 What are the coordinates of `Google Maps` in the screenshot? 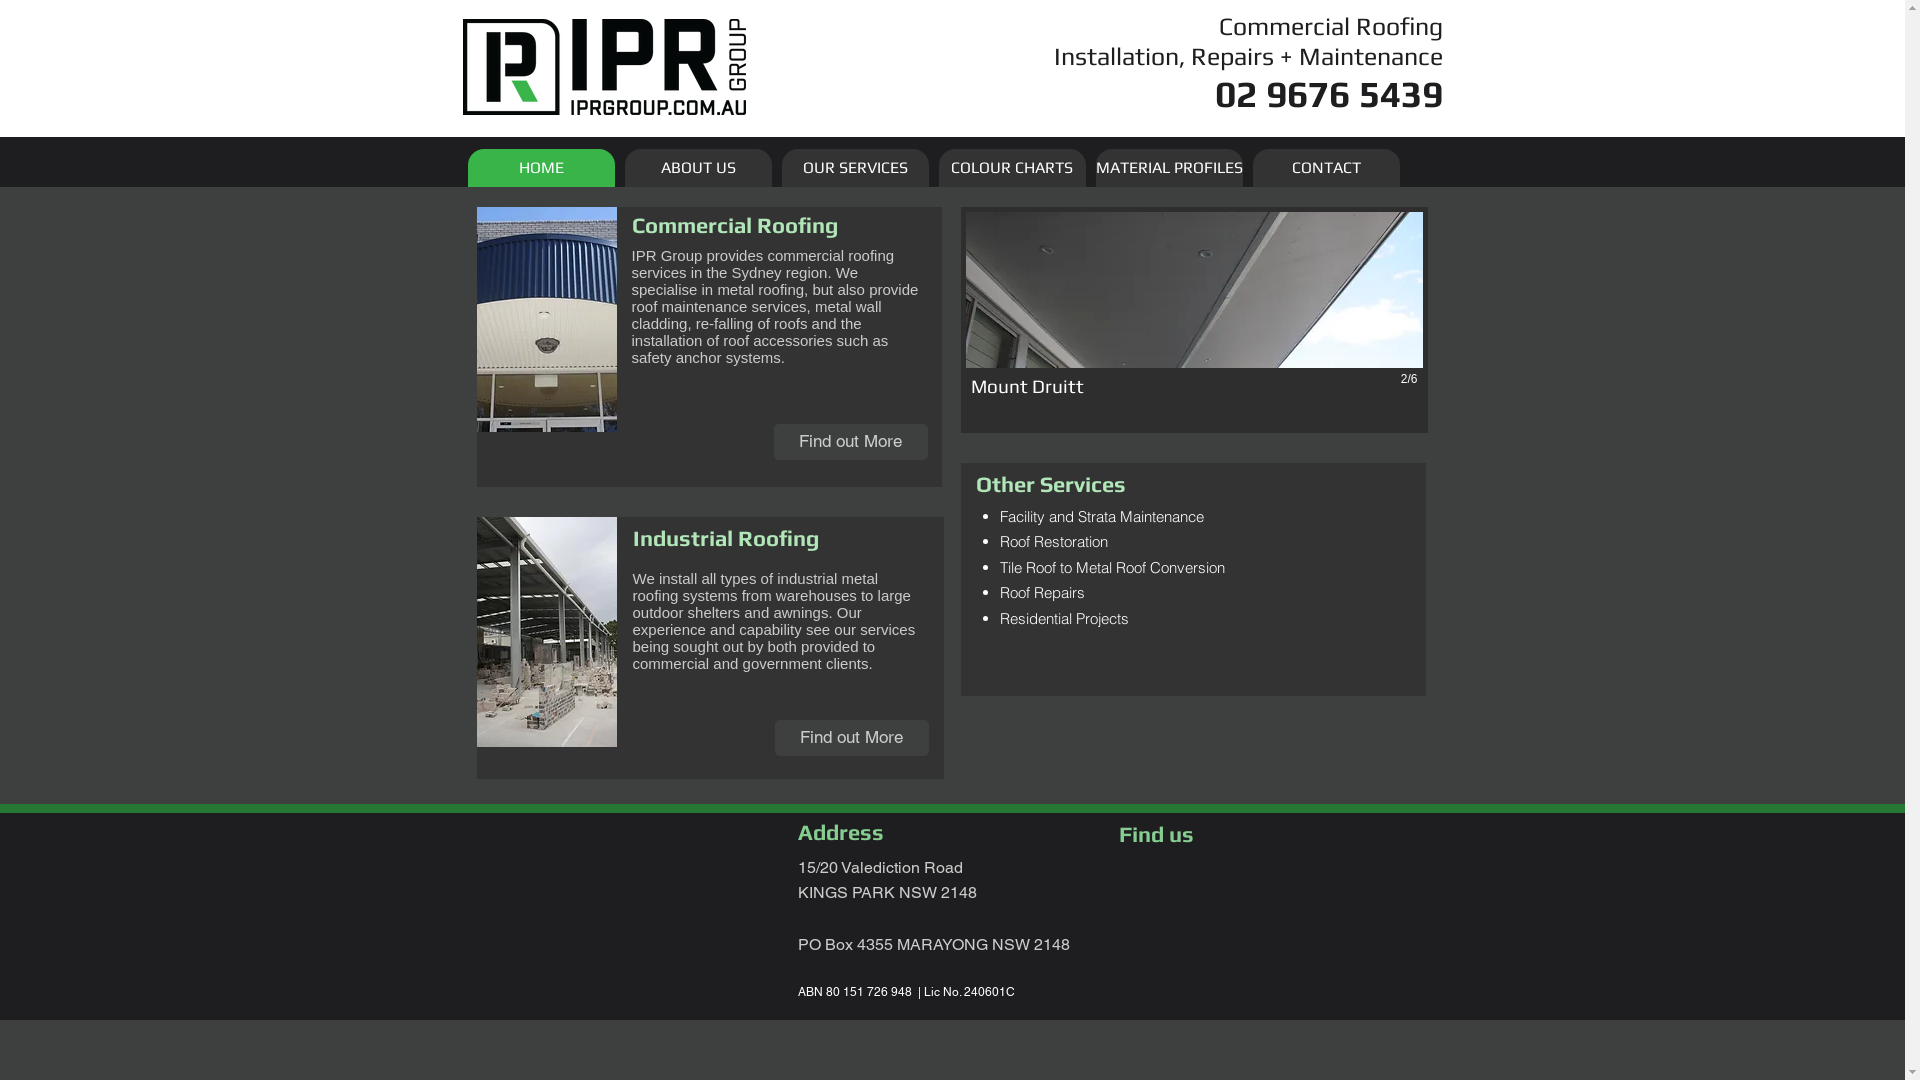 It's located at (1274, 930).